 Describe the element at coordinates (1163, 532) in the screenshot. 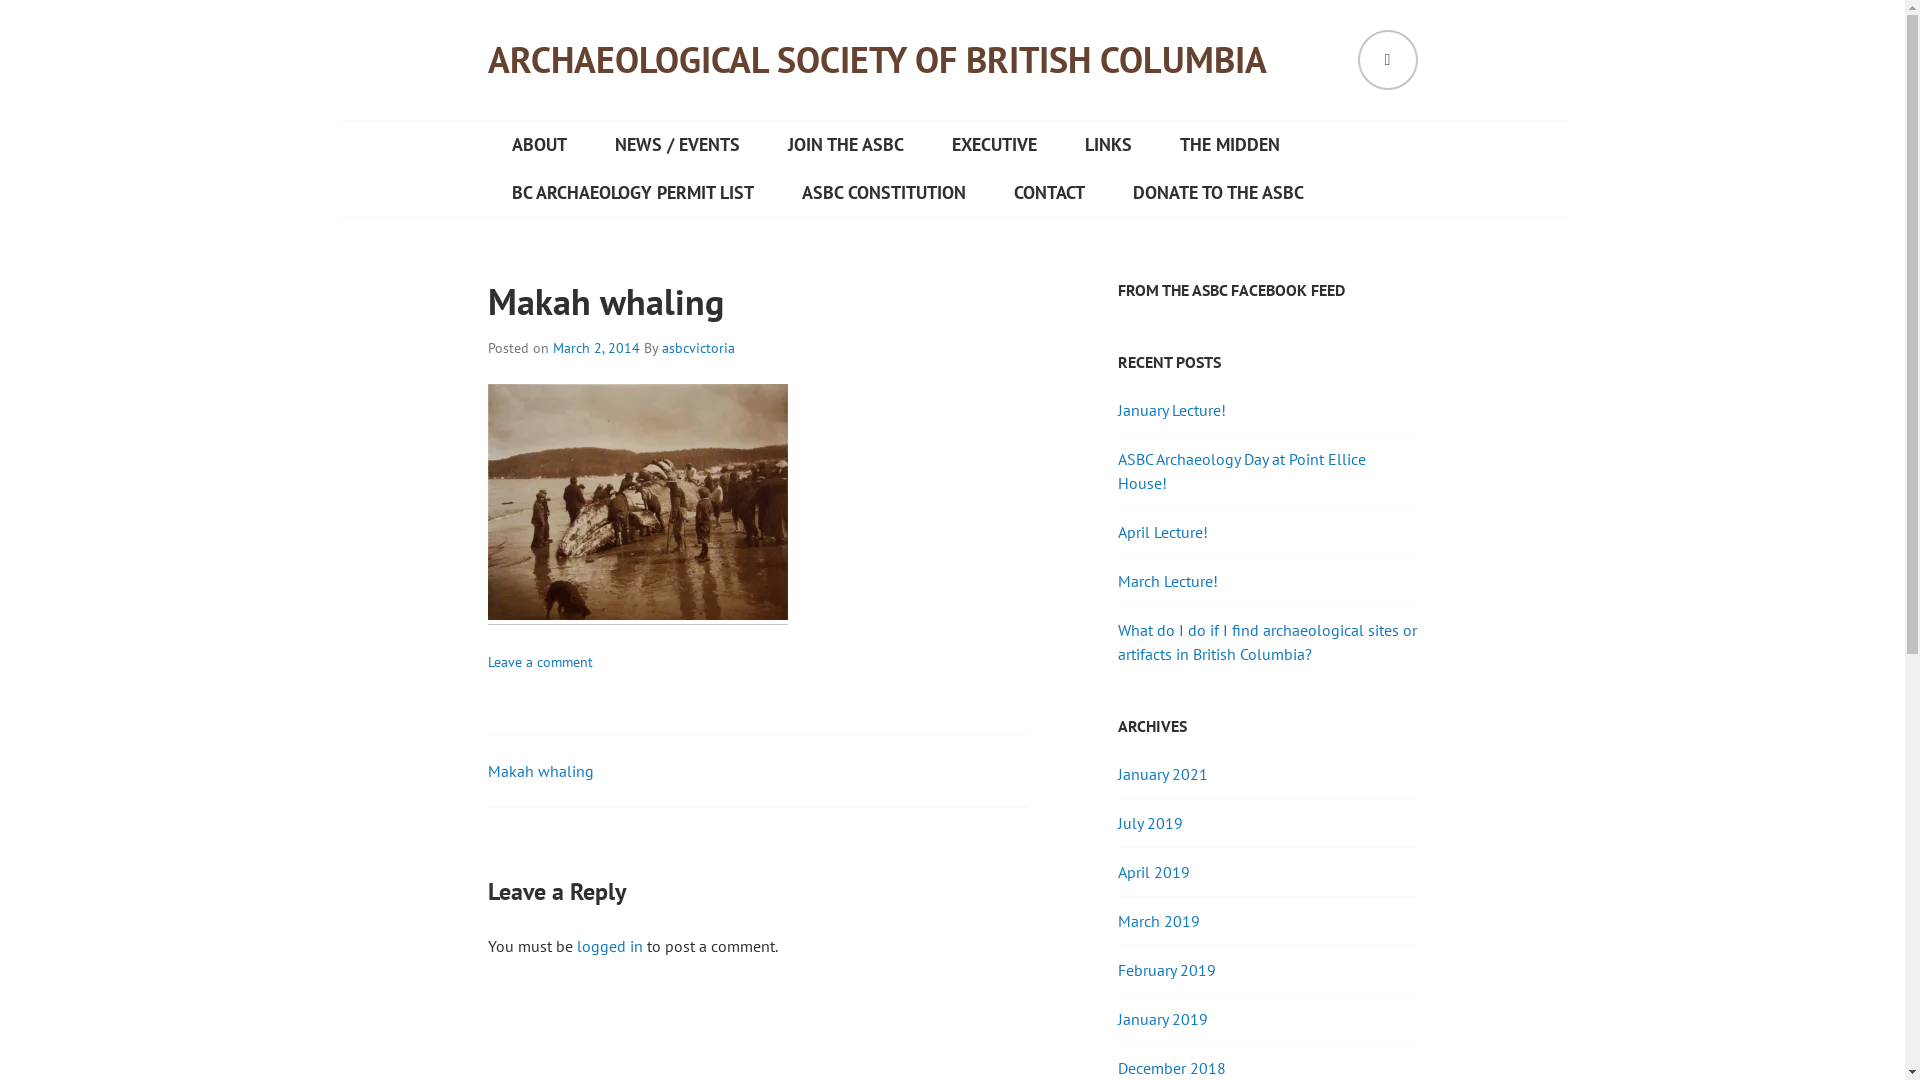

I see `April Lecture!` at that location.